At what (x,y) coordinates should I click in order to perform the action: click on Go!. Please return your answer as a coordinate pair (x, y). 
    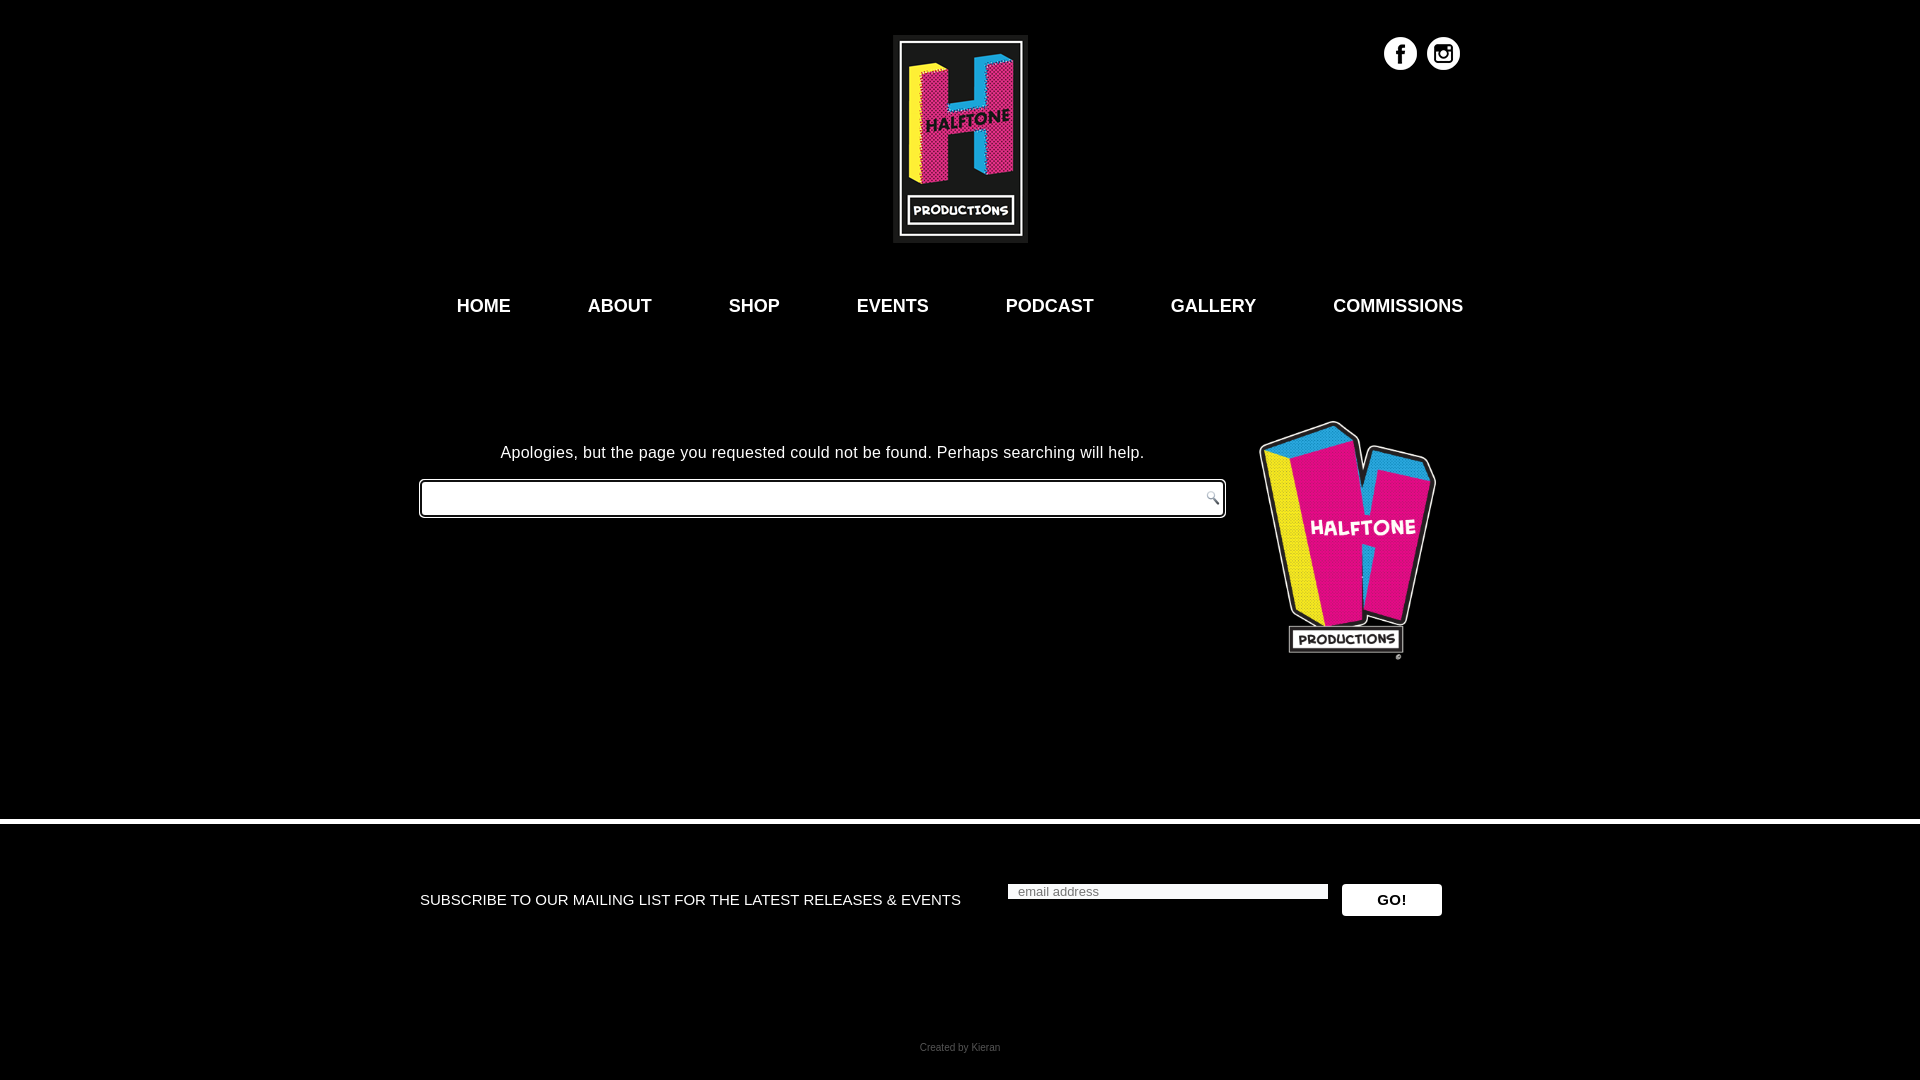
    Looking at the image, I should click on (1392, 900).